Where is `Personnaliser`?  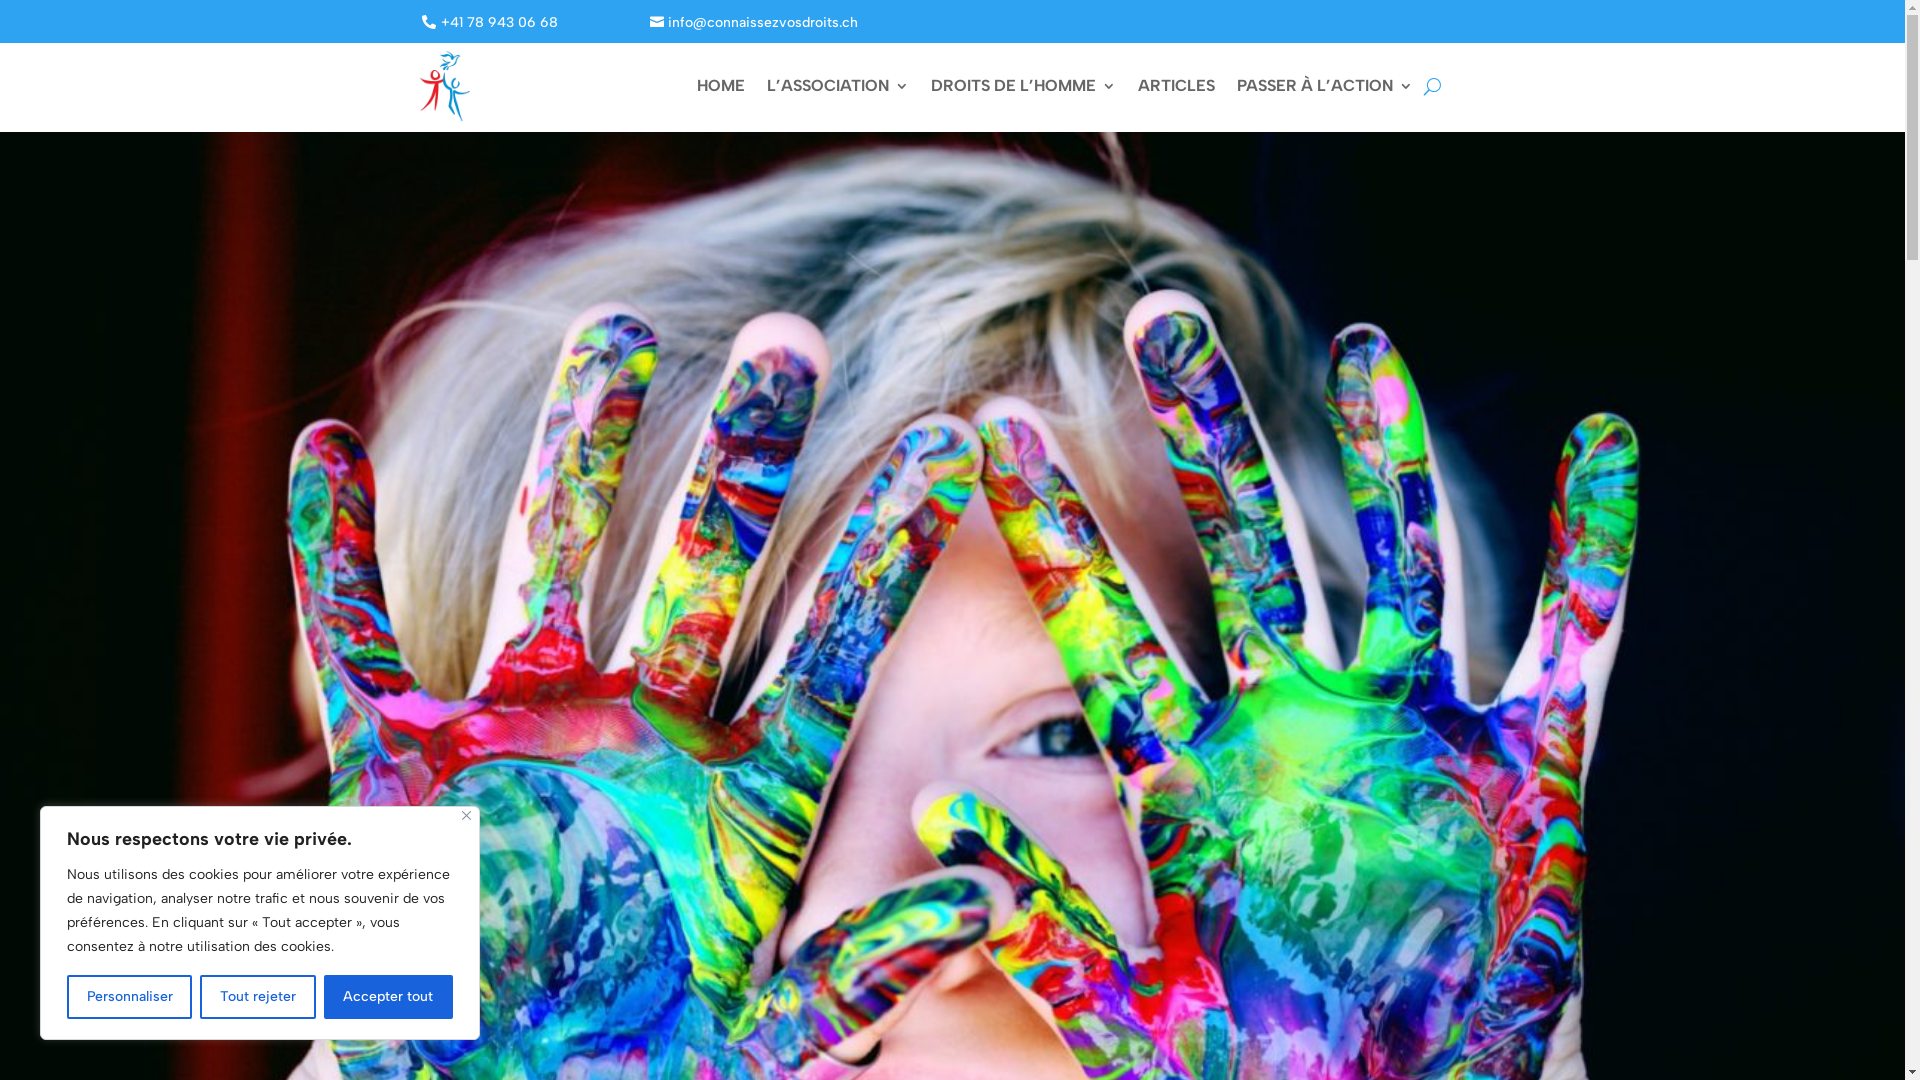
Personnaliser is located at coordinates (130, 997).